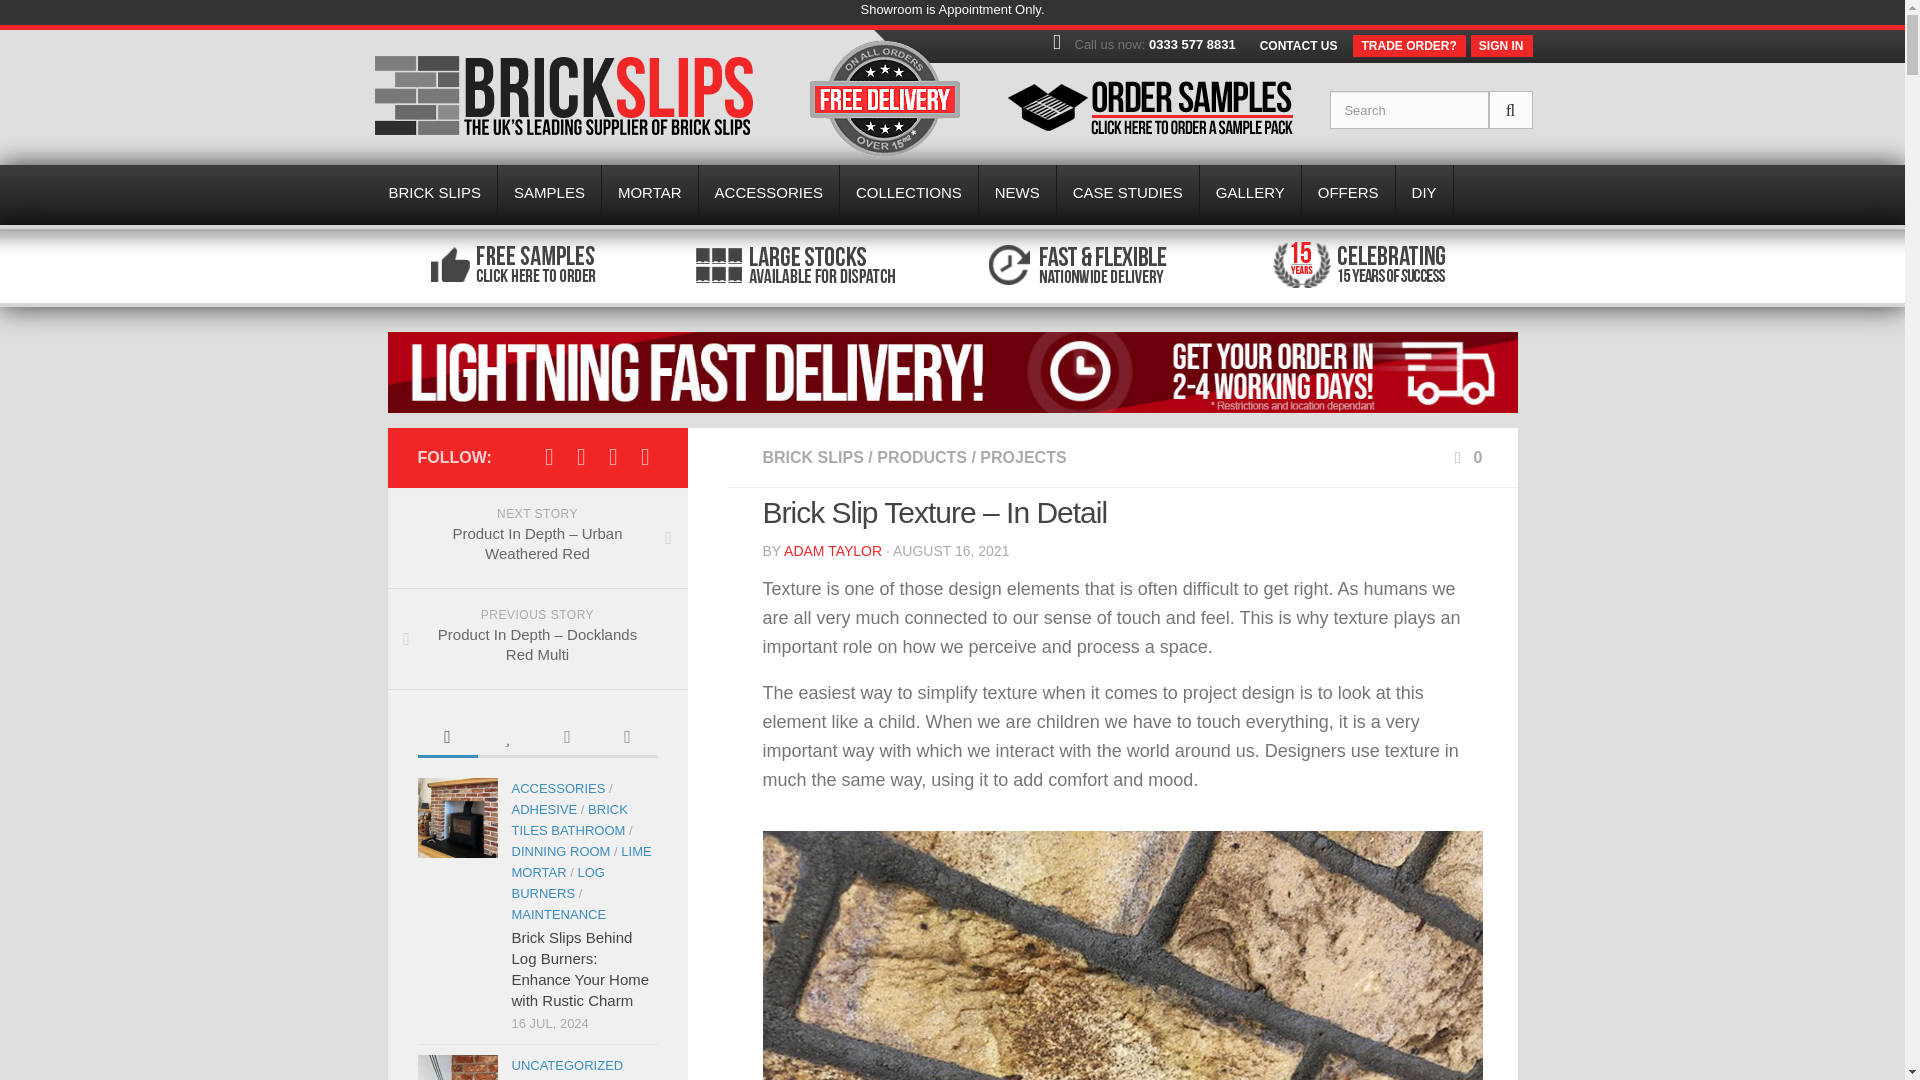 The height and width of the screenshot is (1080, 1920). Describe the element at coordinates (1022, 457) in the screenshot. I see `PROJECTS` at that location.